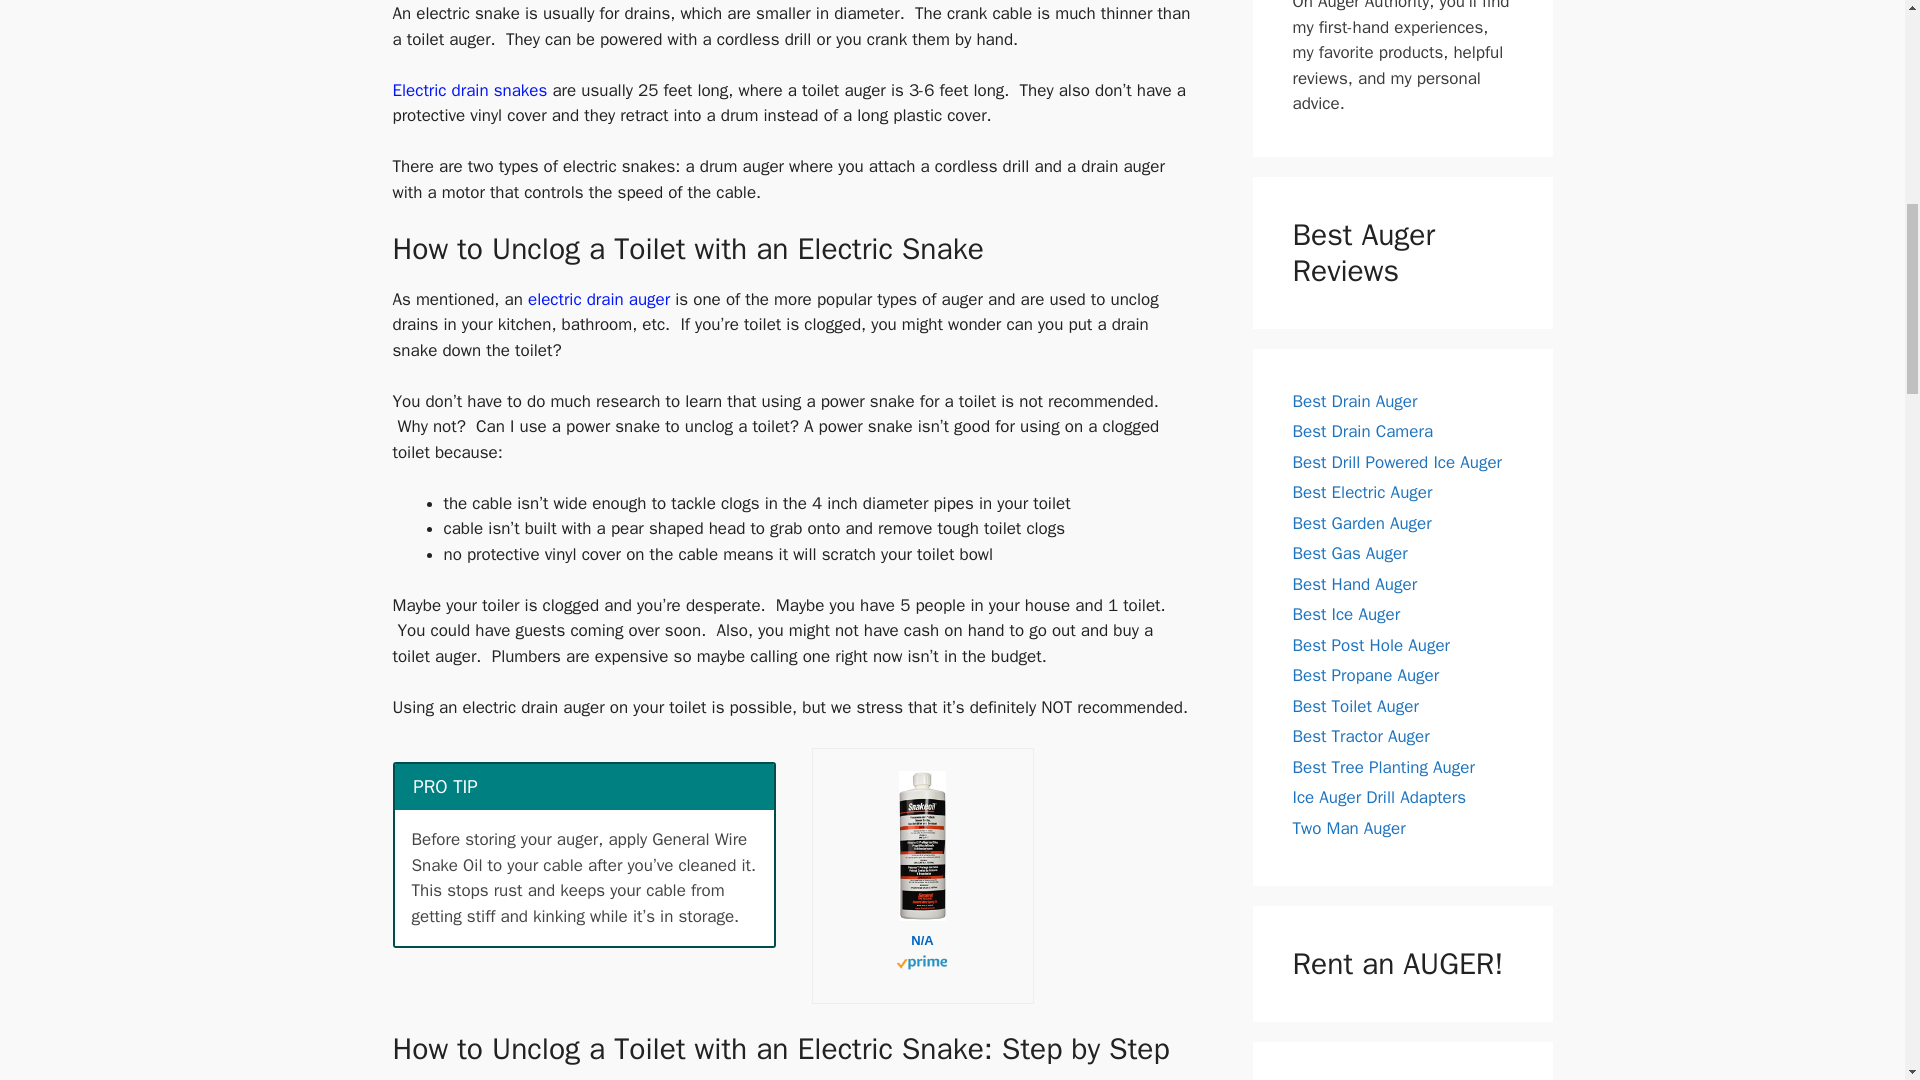 This screenshot has width=1920, height=1080. I want to click on electric drain auger, so click(599, 299).